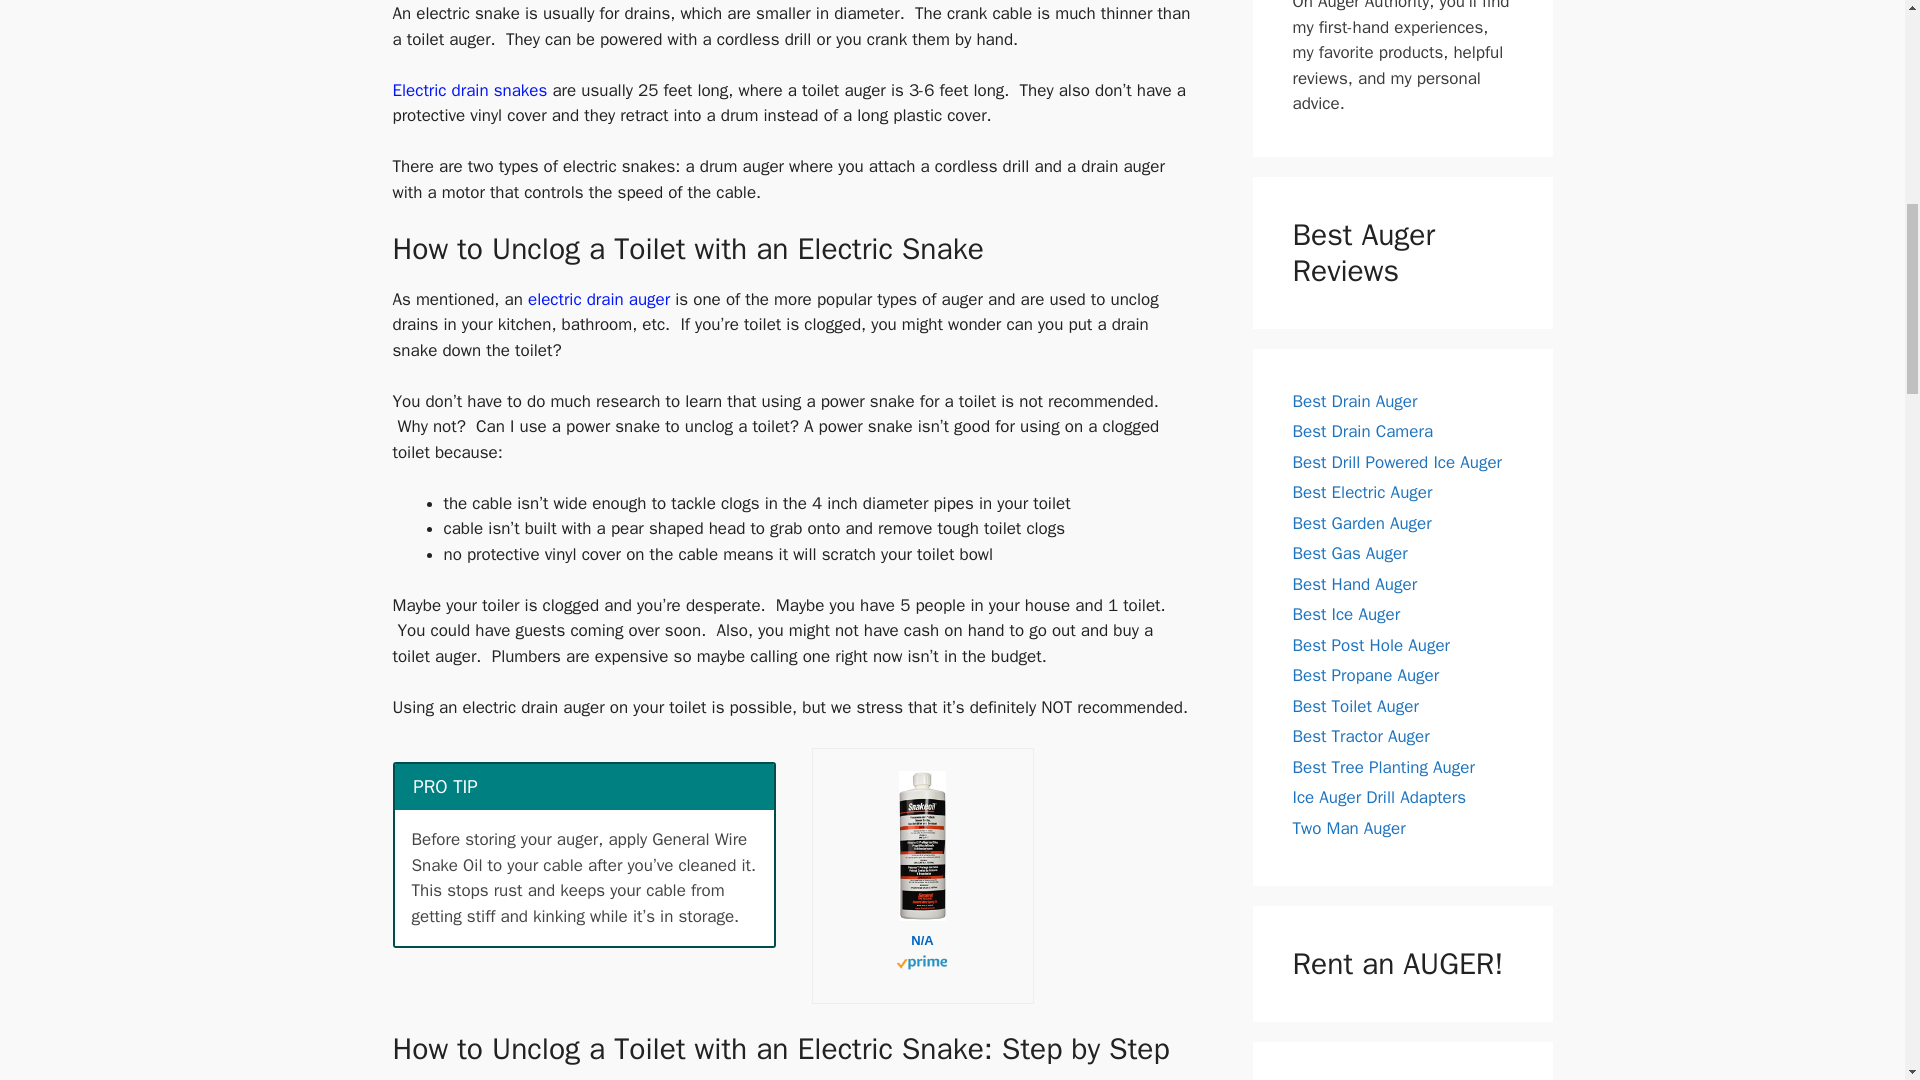 This screenshot has width=1920, height=1080. I want to click on electric drain auger, so click(599, 299).